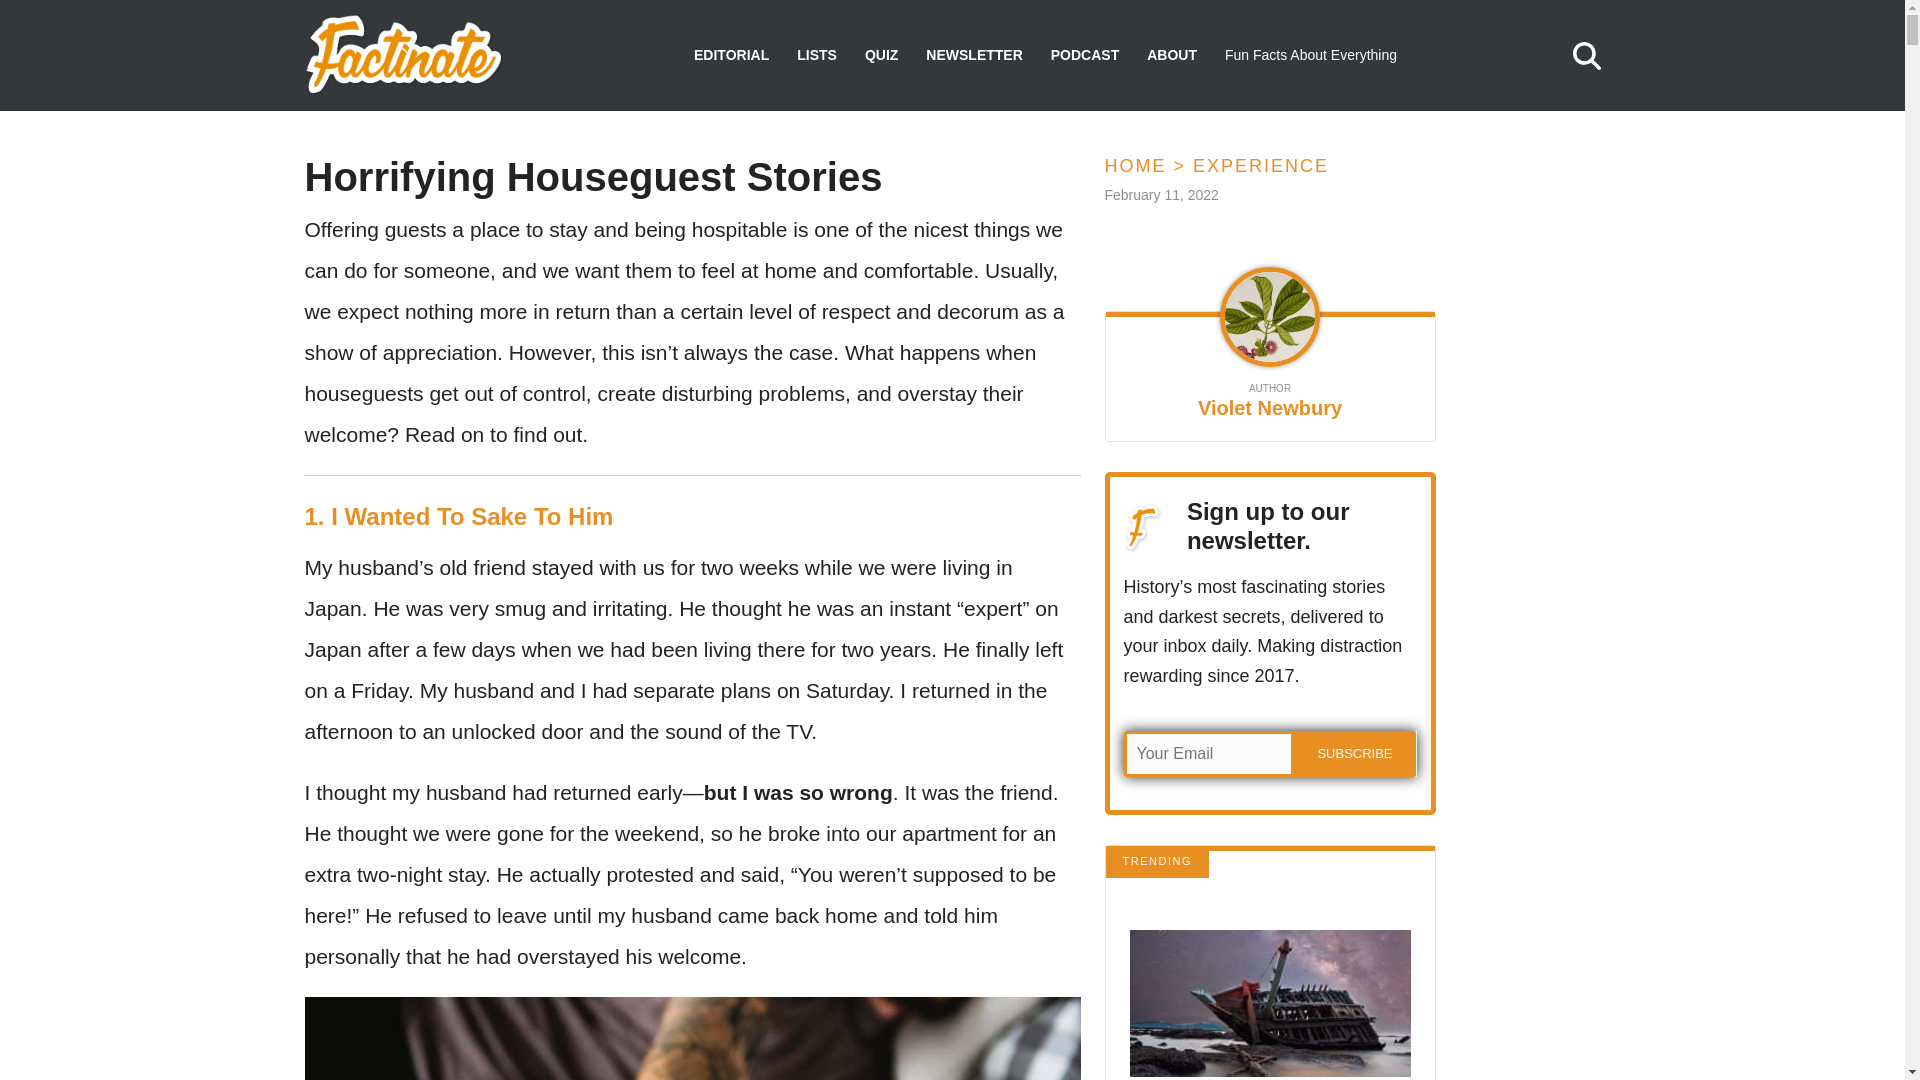 The height and width of the screenshot is (1080, 1920). What do you see at coordinates (1171, 55) in the screenshot?
I see `ABOUT` at bounding box center [1171, 55].